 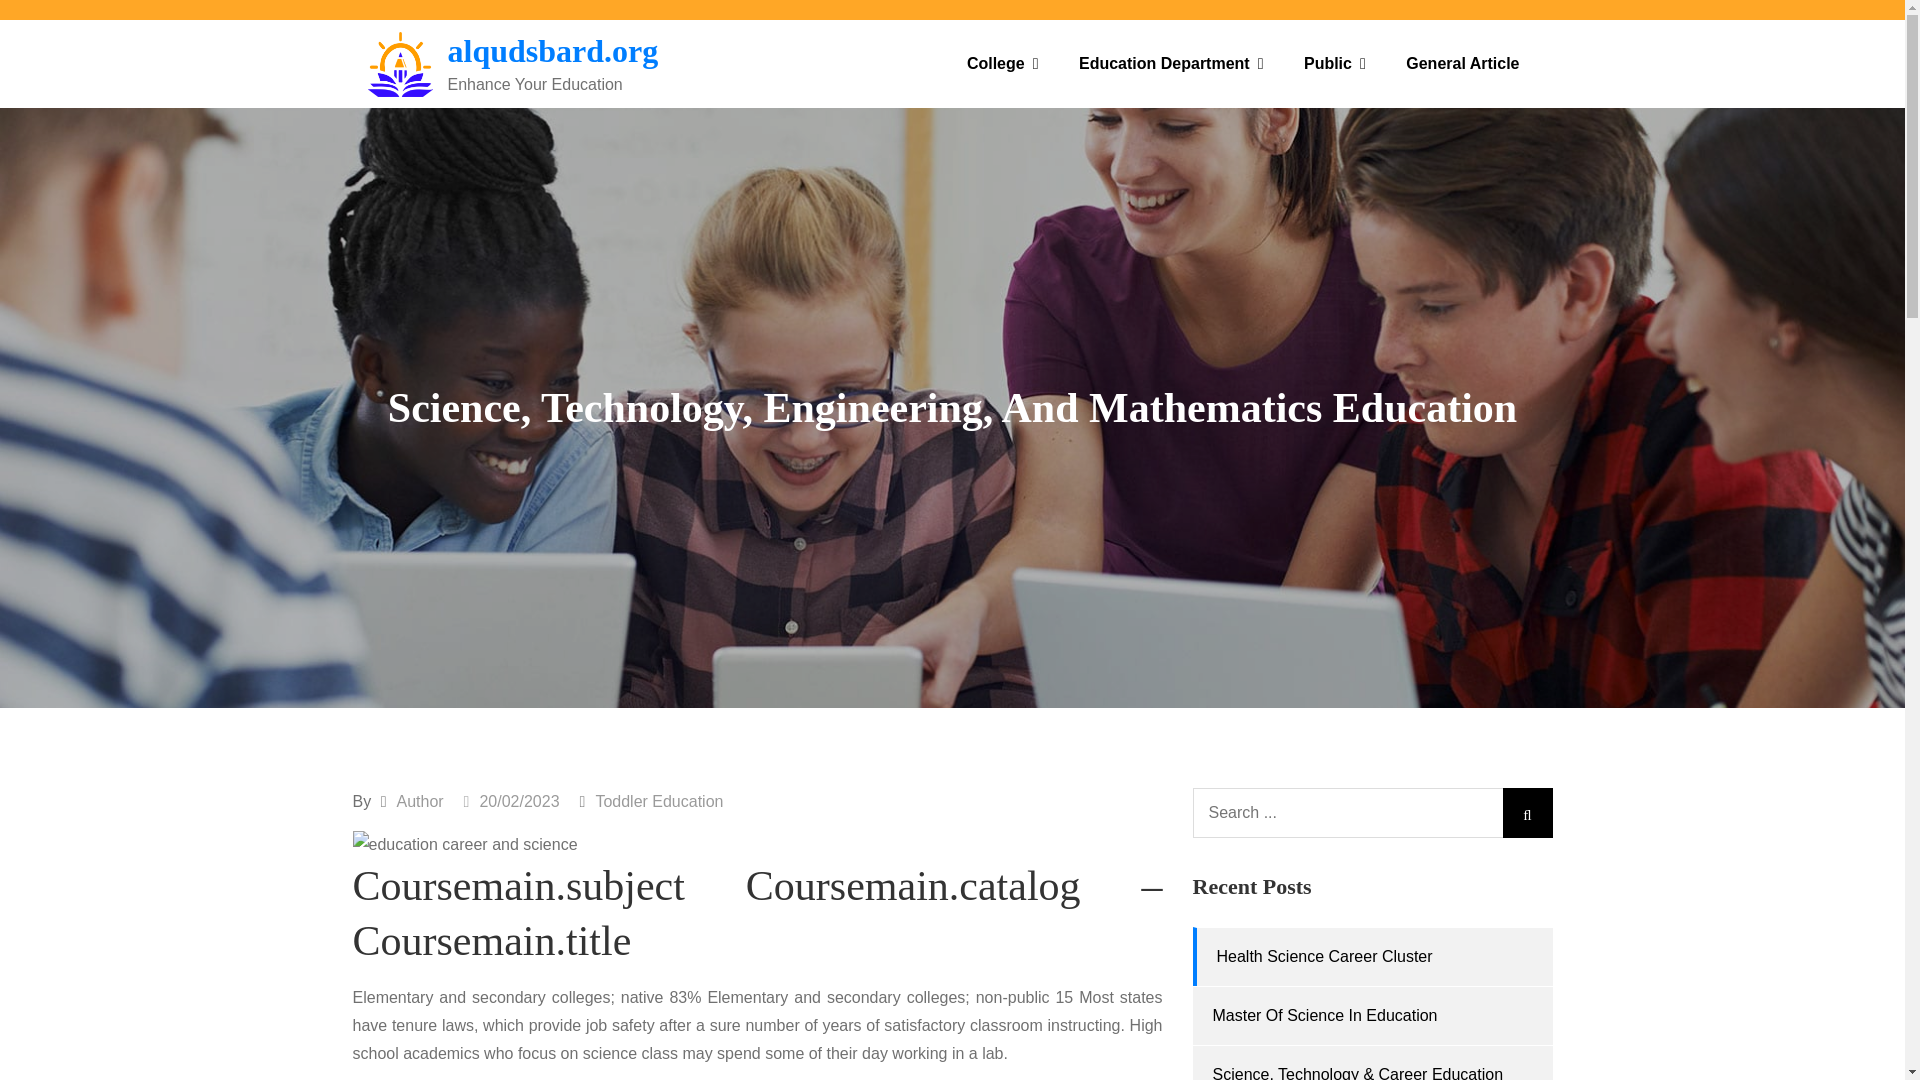 I want to click on Public, so click(x=1335, y=64).